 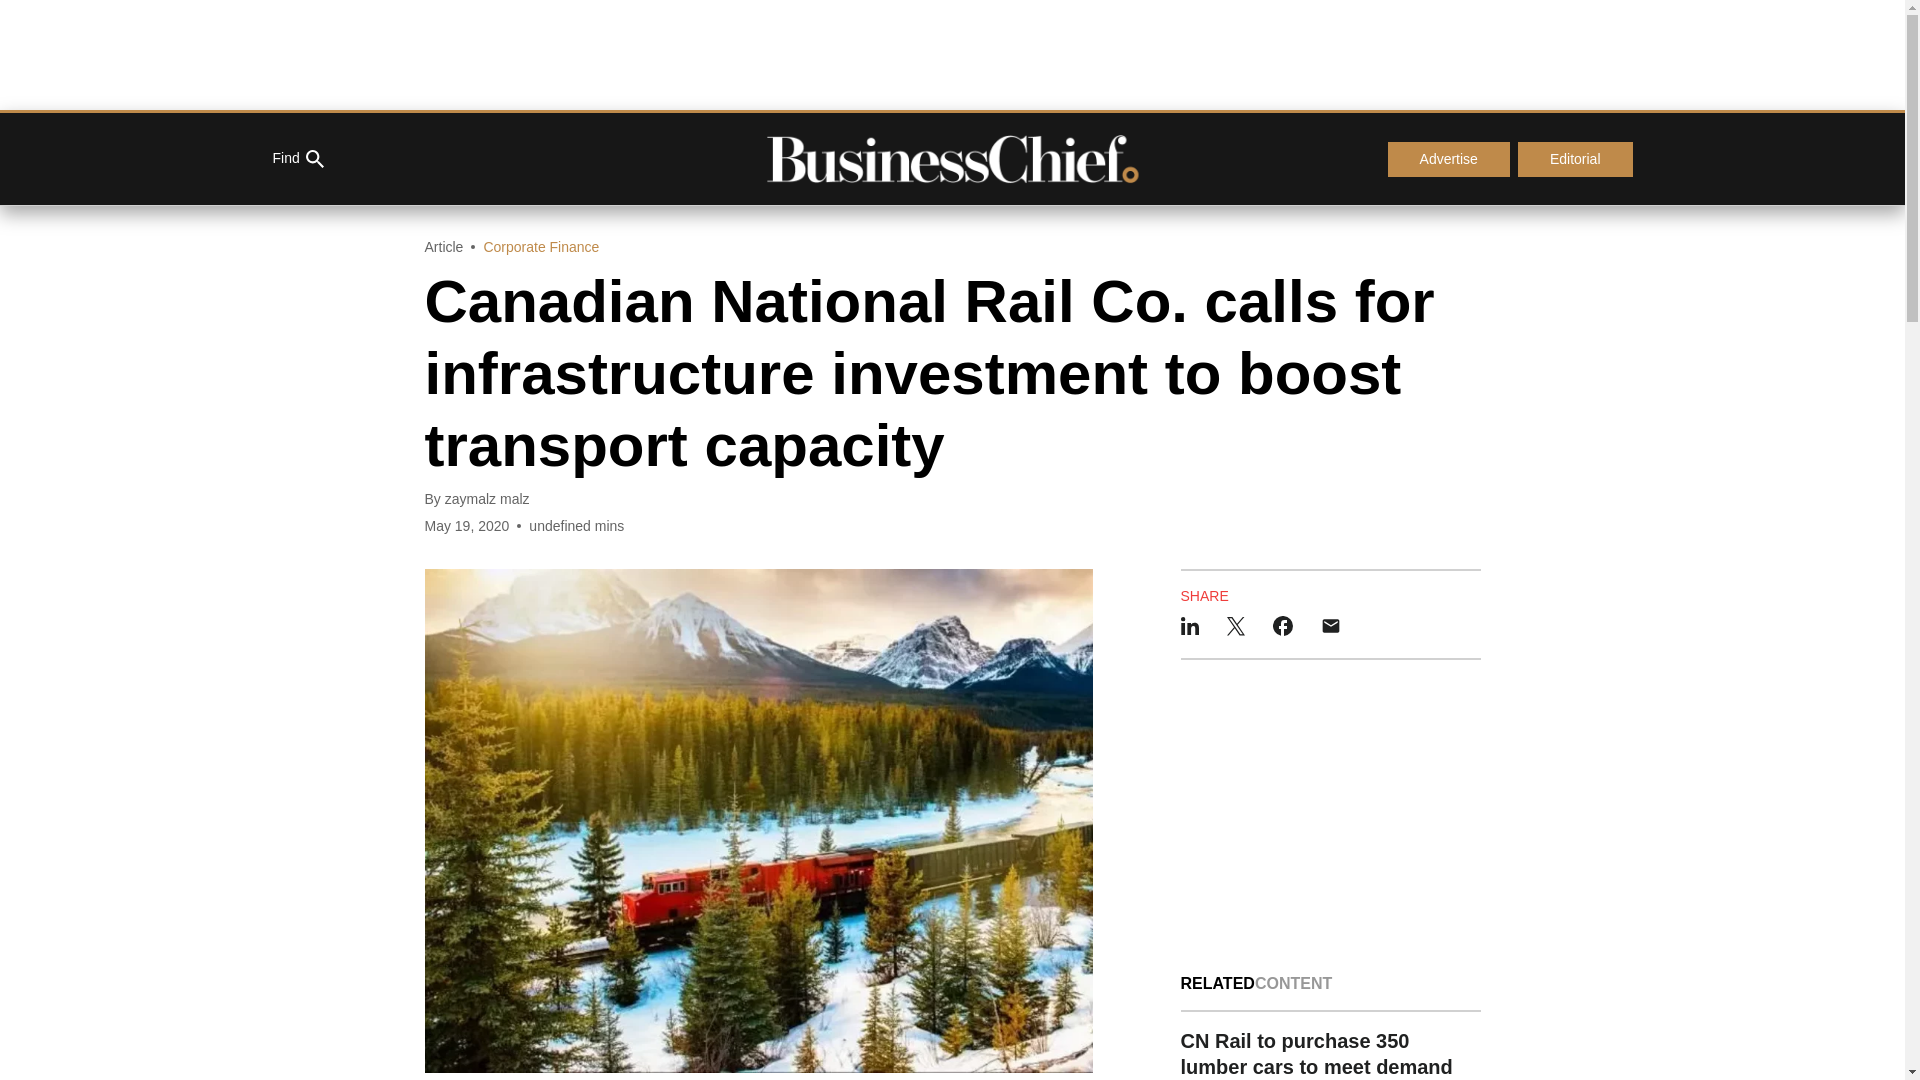 I want to click on Editorial, so click(x=1576, y=160).